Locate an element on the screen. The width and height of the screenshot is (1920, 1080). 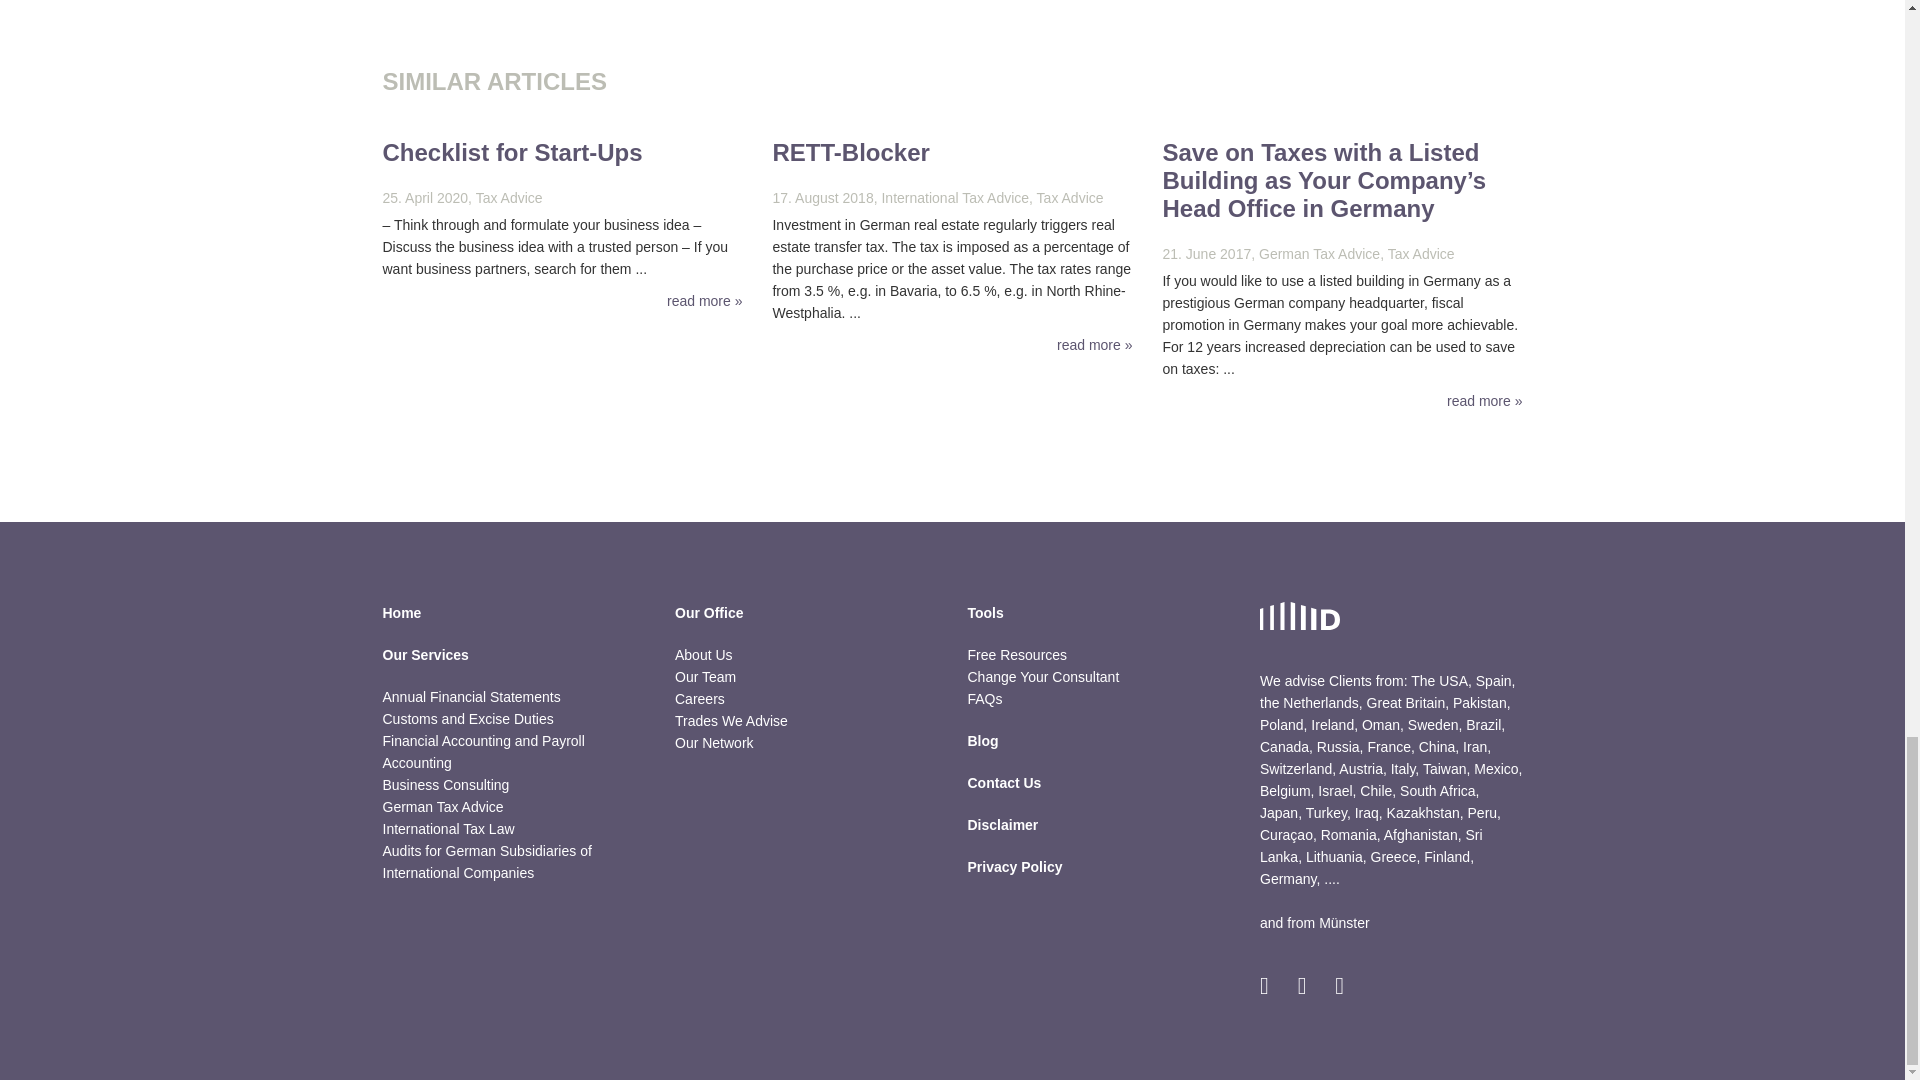
Annual Financial Statements is located at coordinates (471, 697).